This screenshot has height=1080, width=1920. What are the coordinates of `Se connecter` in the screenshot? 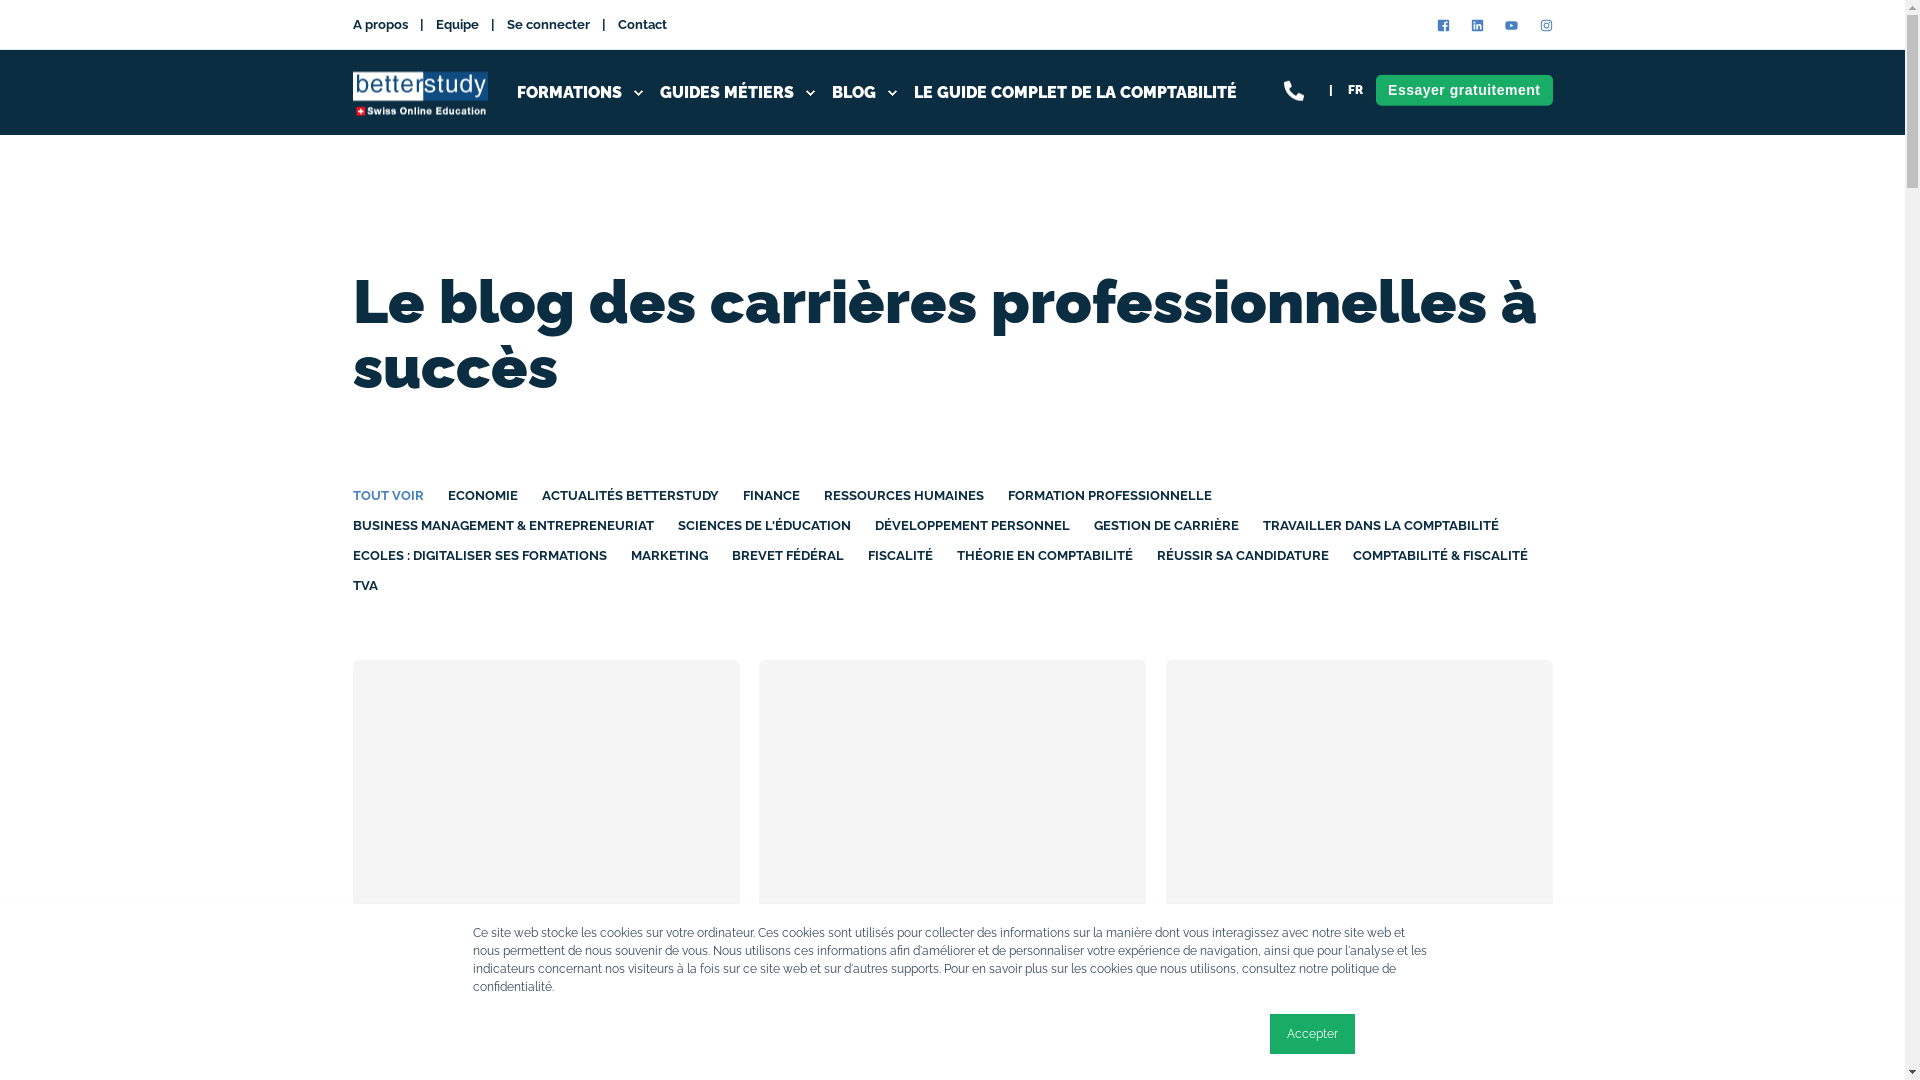 It's located at (548, 24).